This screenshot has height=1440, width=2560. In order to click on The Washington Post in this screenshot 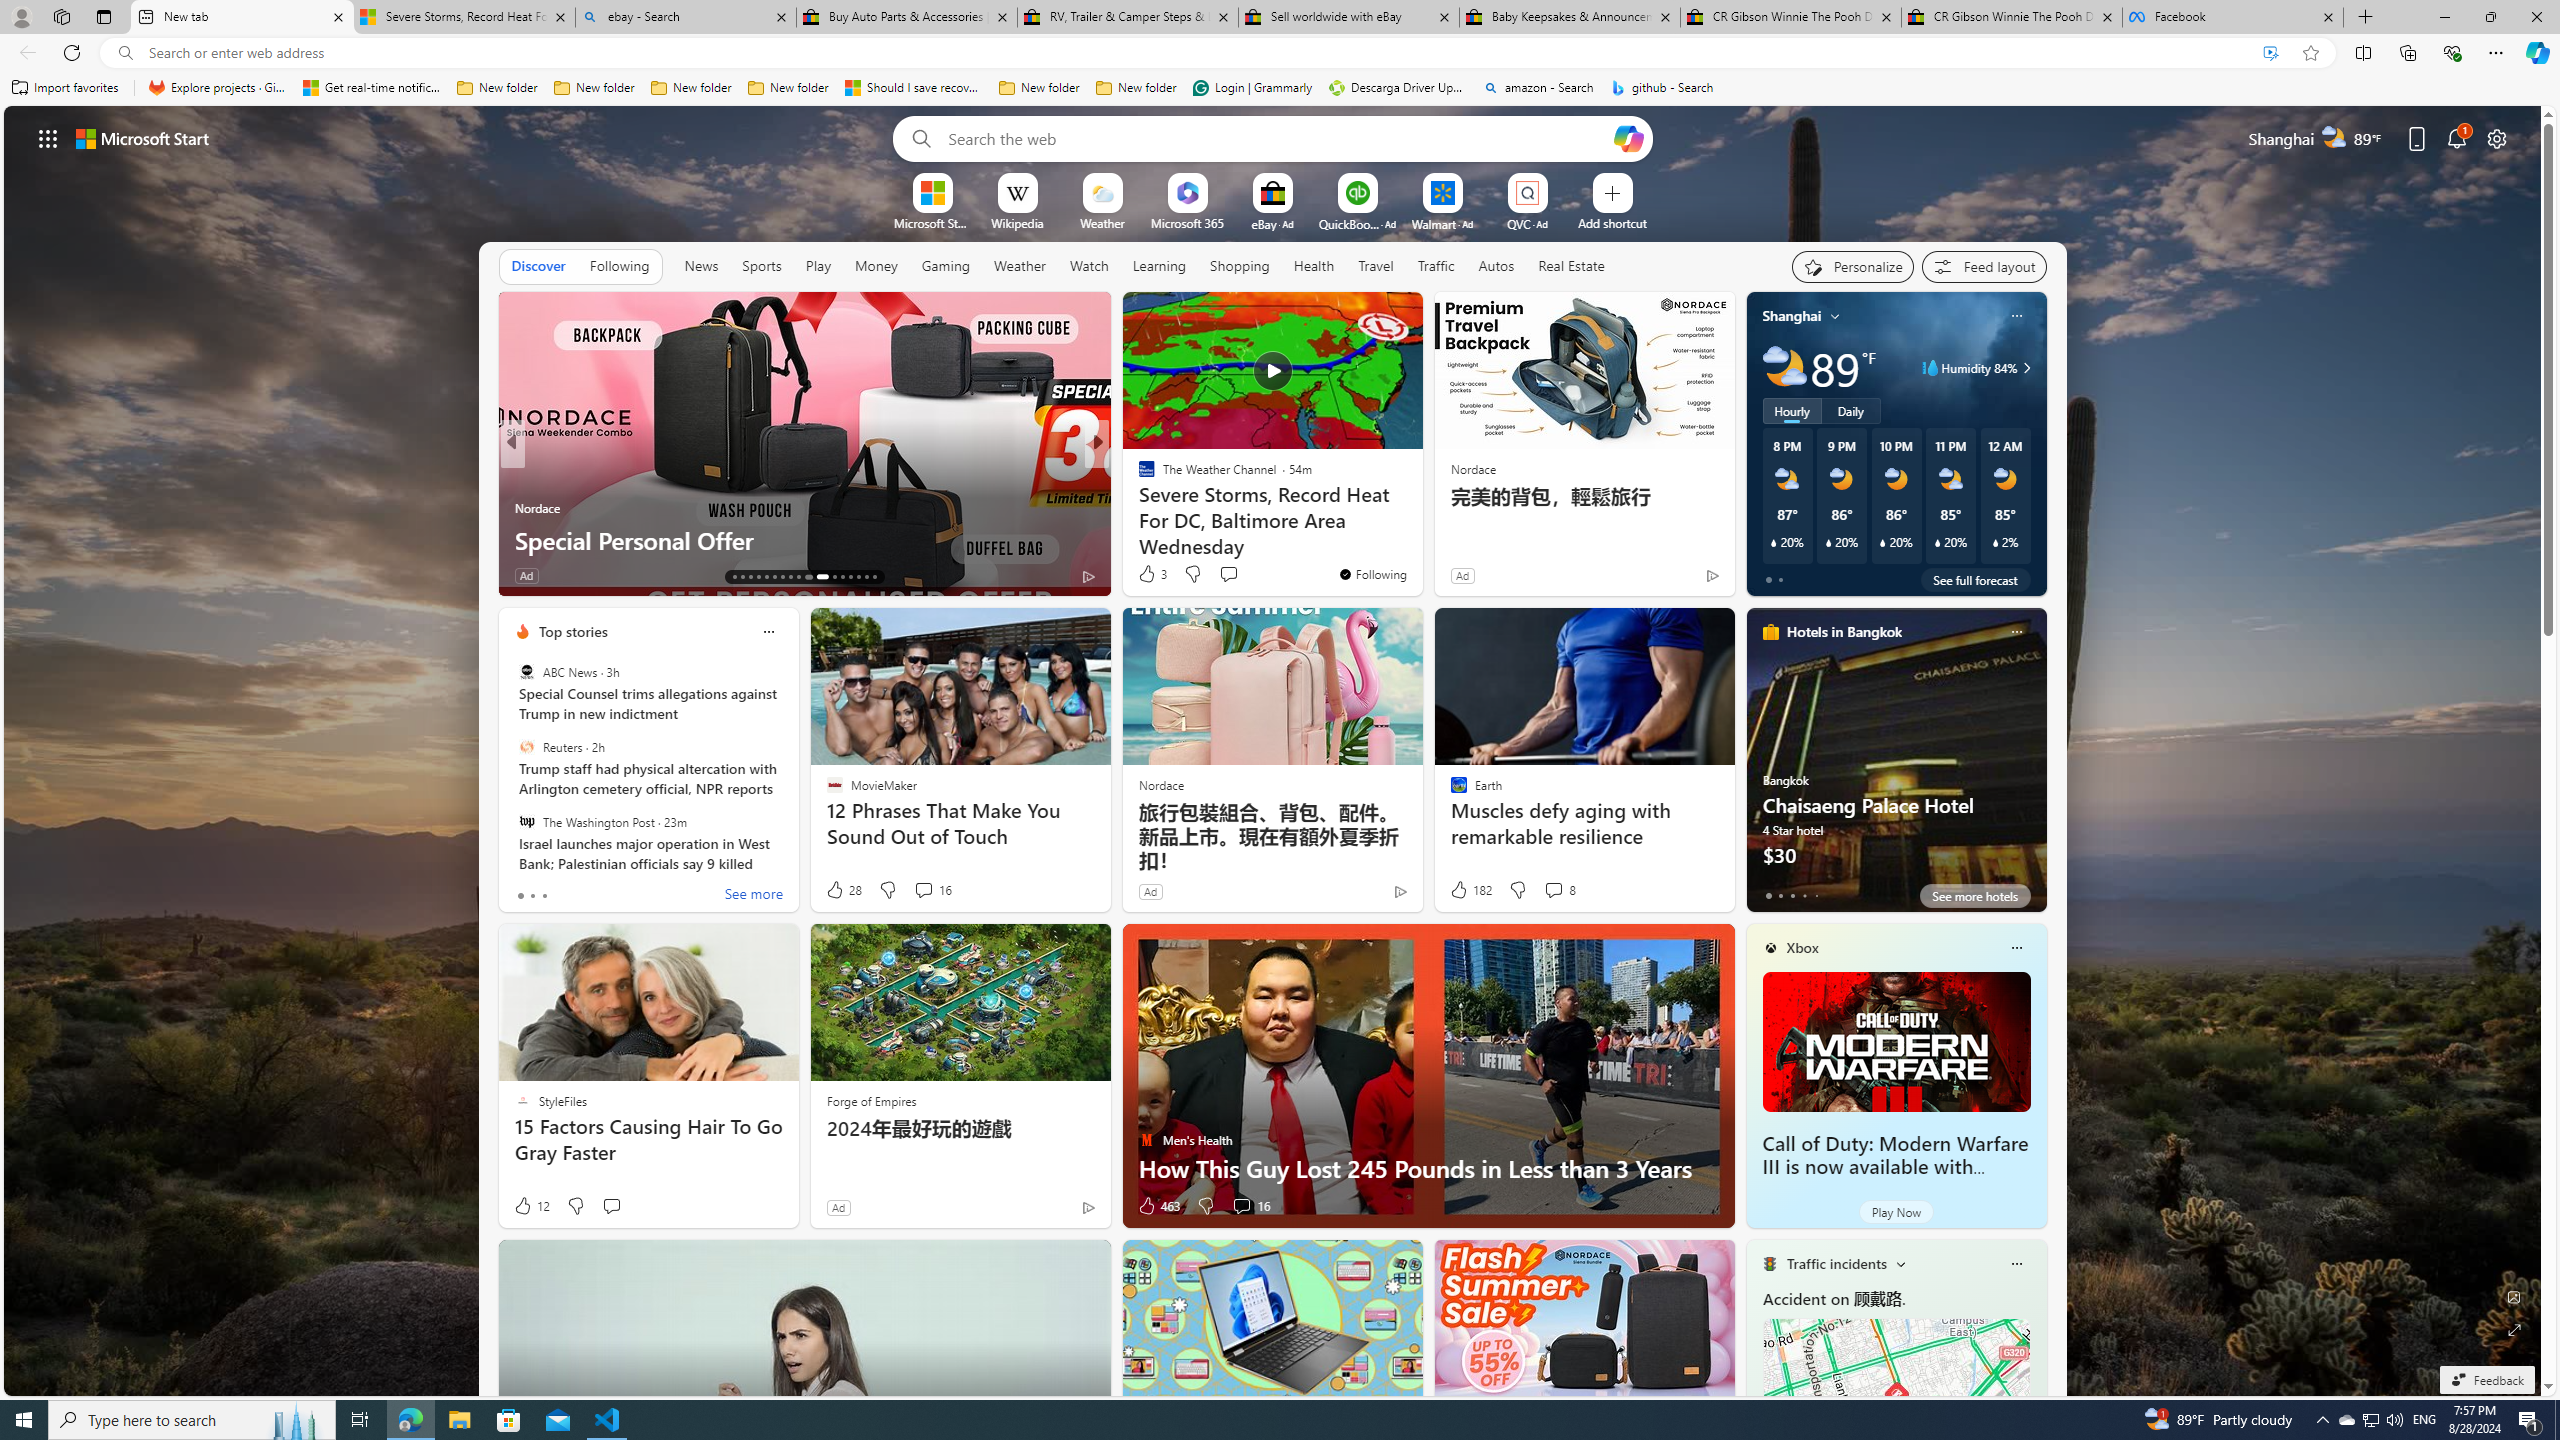, I will do `click(526, 821)`.